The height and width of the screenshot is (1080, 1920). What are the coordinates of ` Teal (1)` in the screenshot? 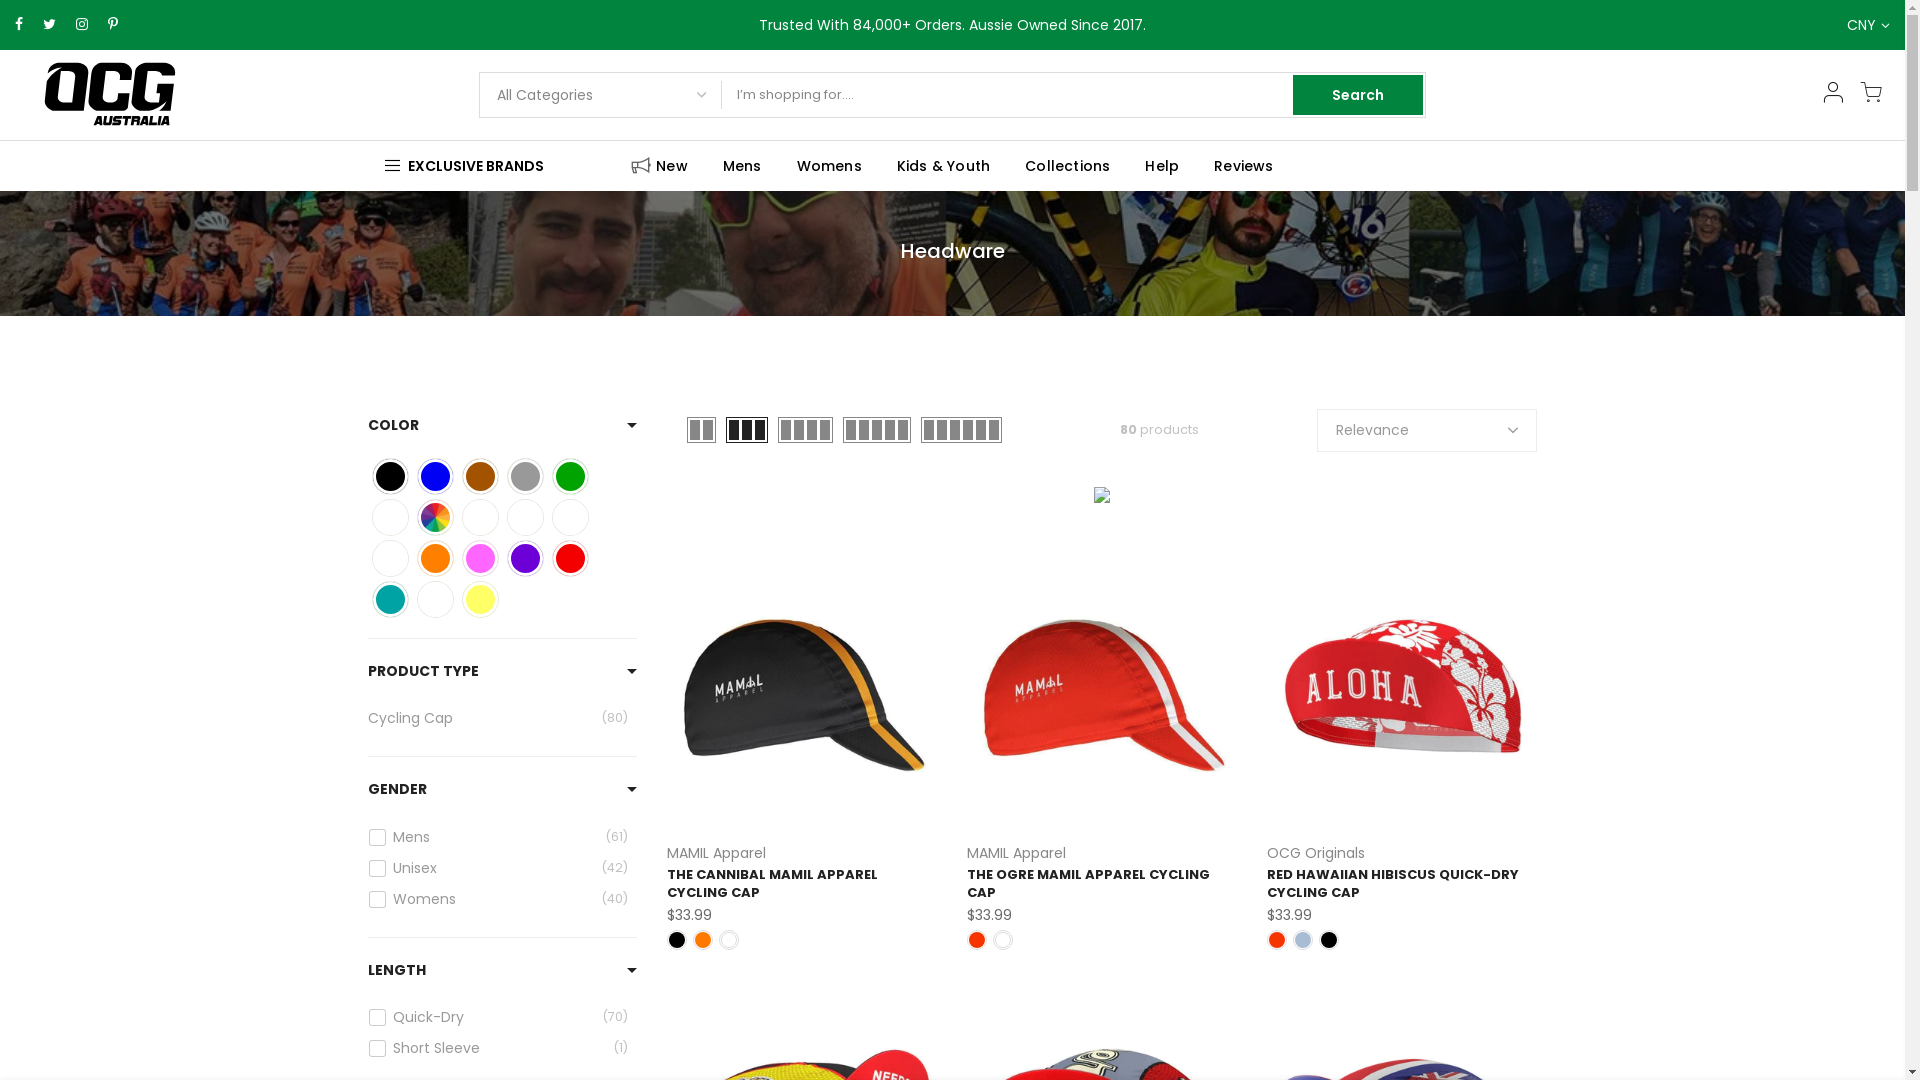 It's located at (390, 600).